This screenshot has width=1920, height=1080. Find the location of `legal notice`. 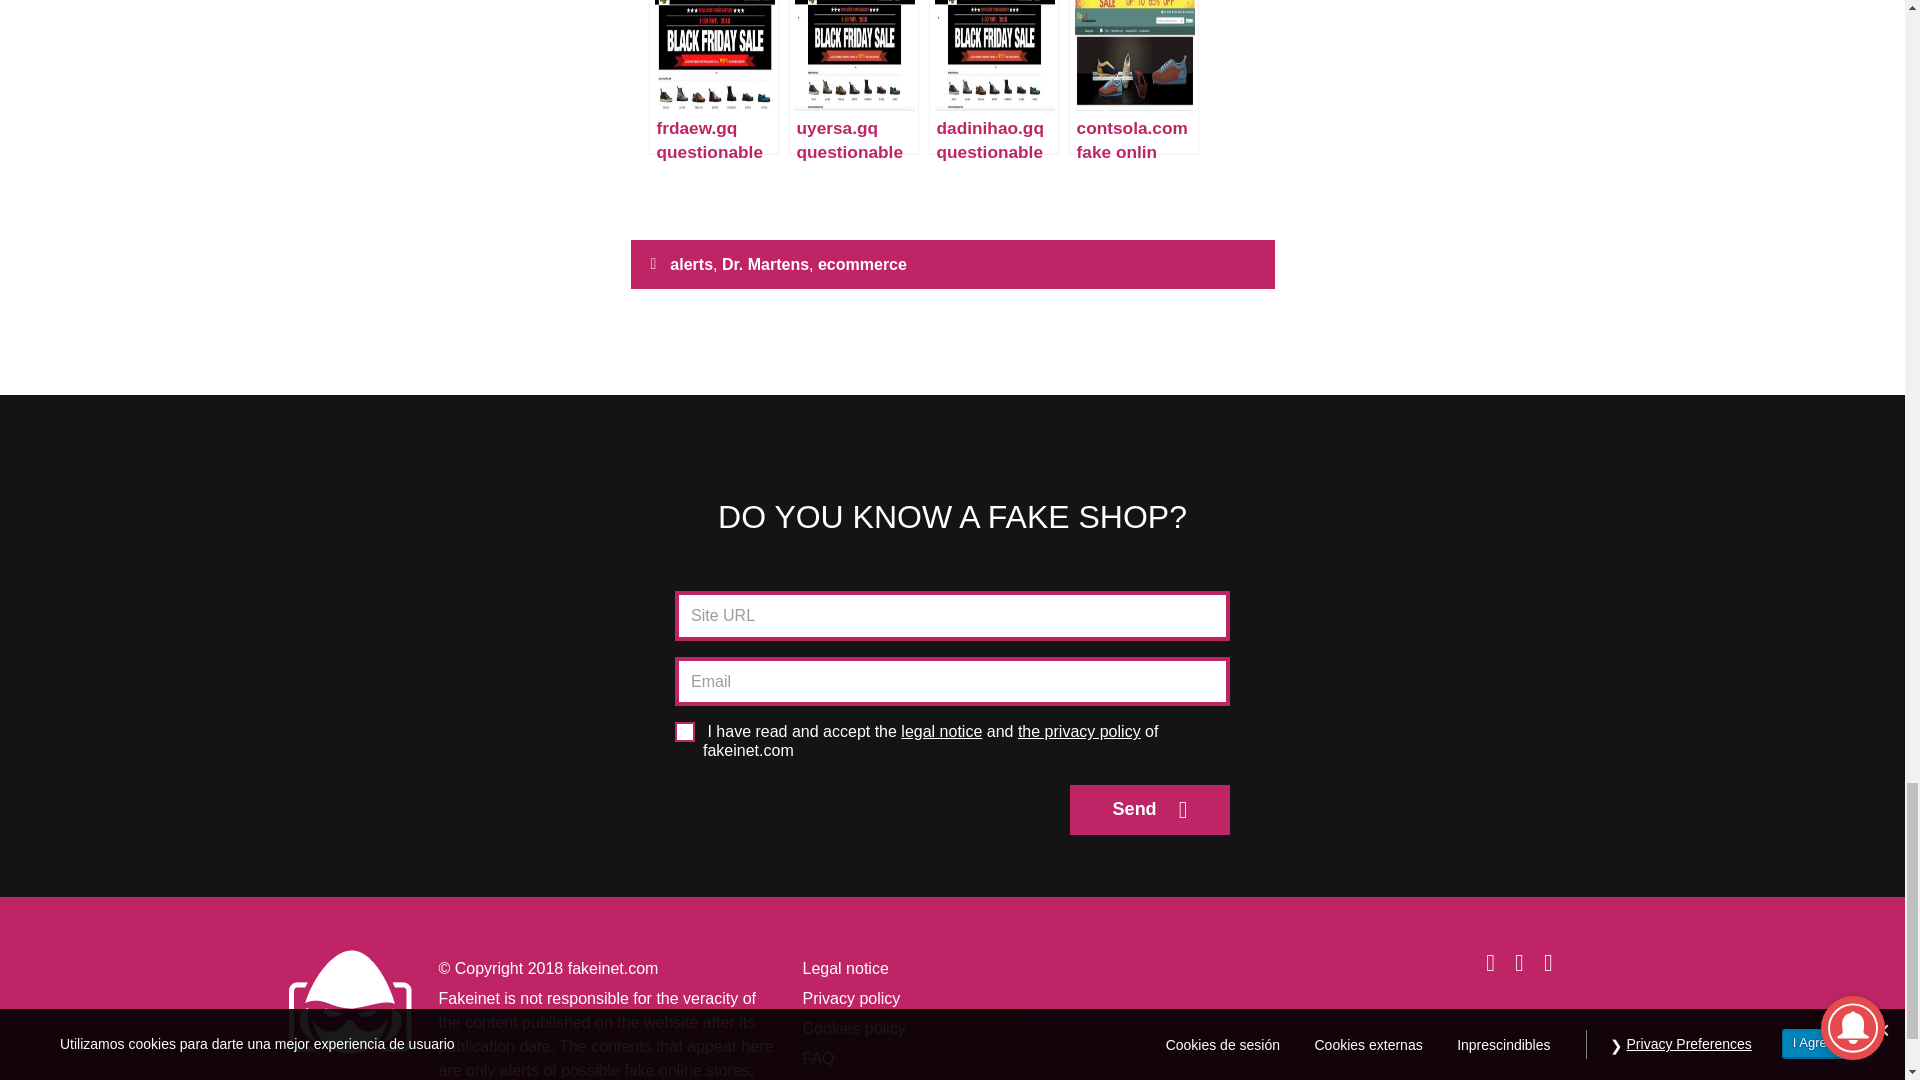

legal notice is located at coordinates (940, 730).